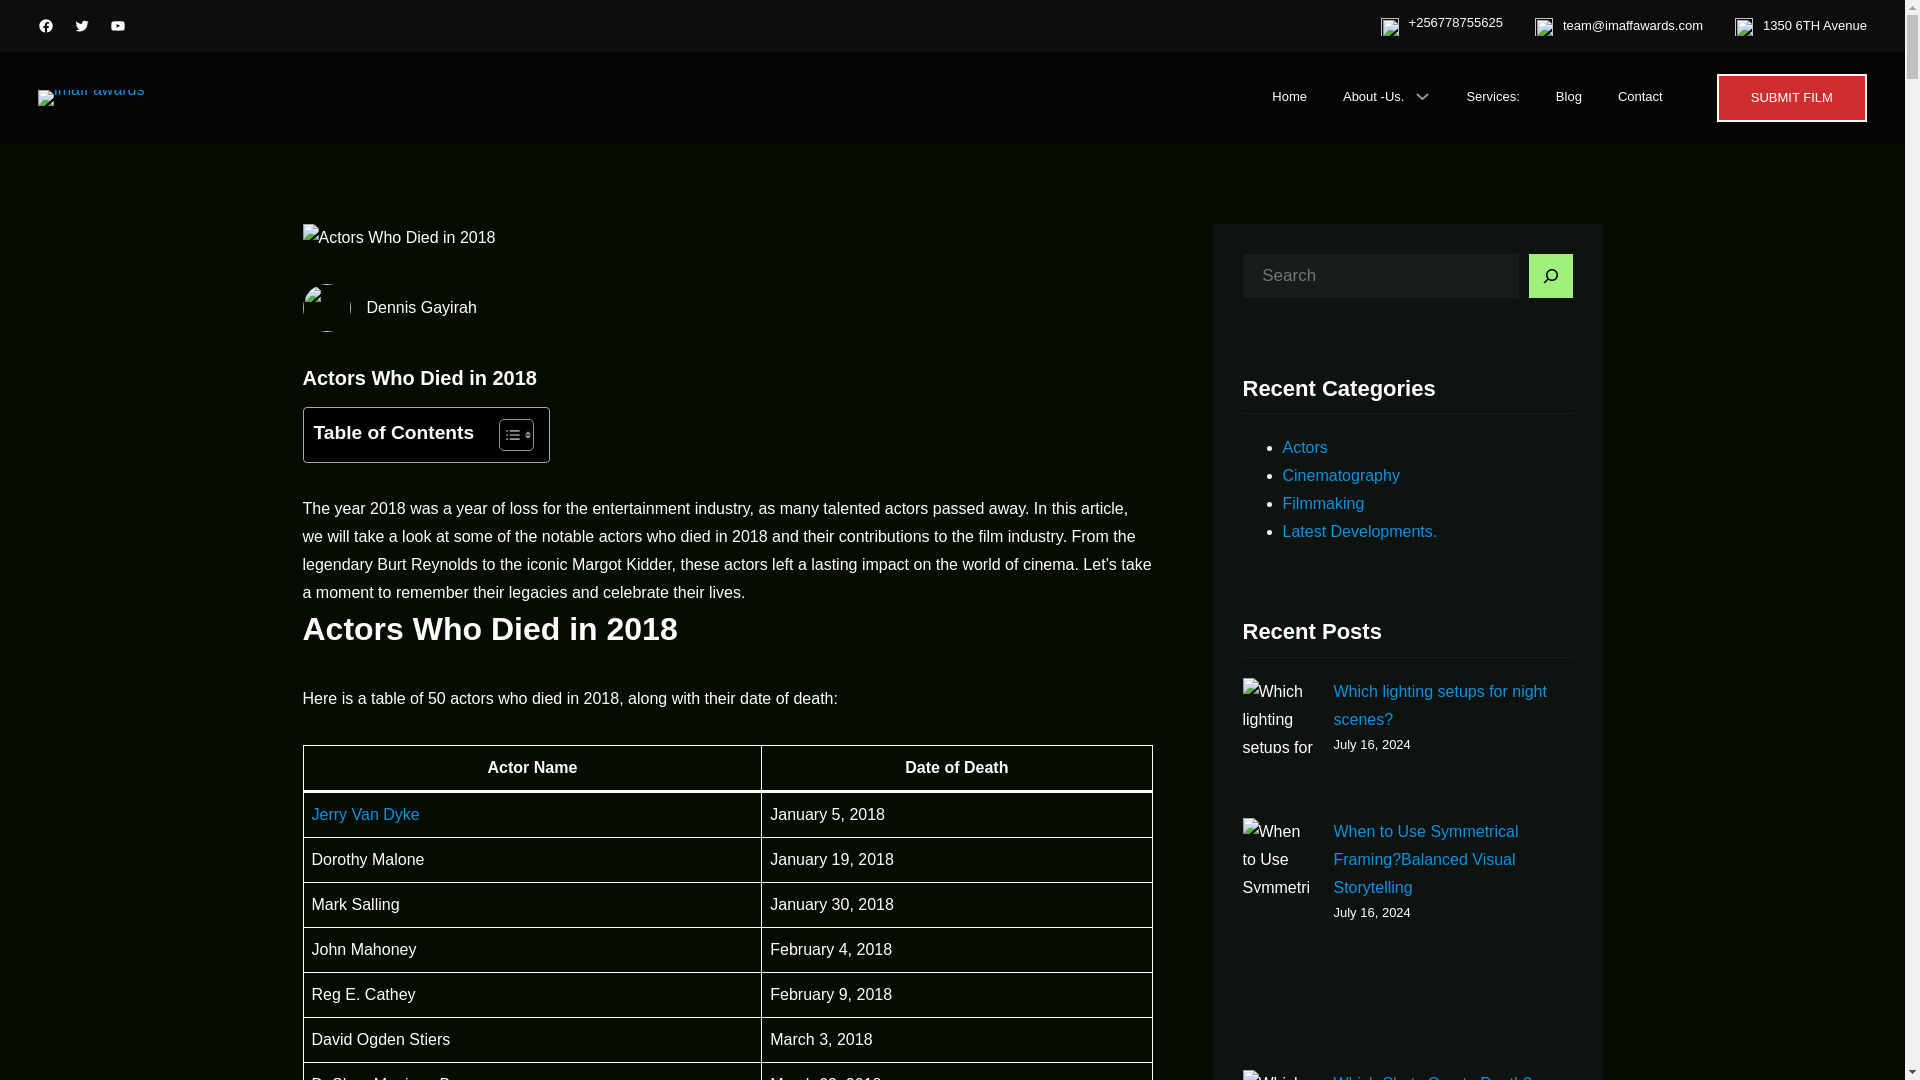  What do you see at coordinates (1640, 97) in the screenshot?
I see `Contact` at bounding box center [1640, 97].